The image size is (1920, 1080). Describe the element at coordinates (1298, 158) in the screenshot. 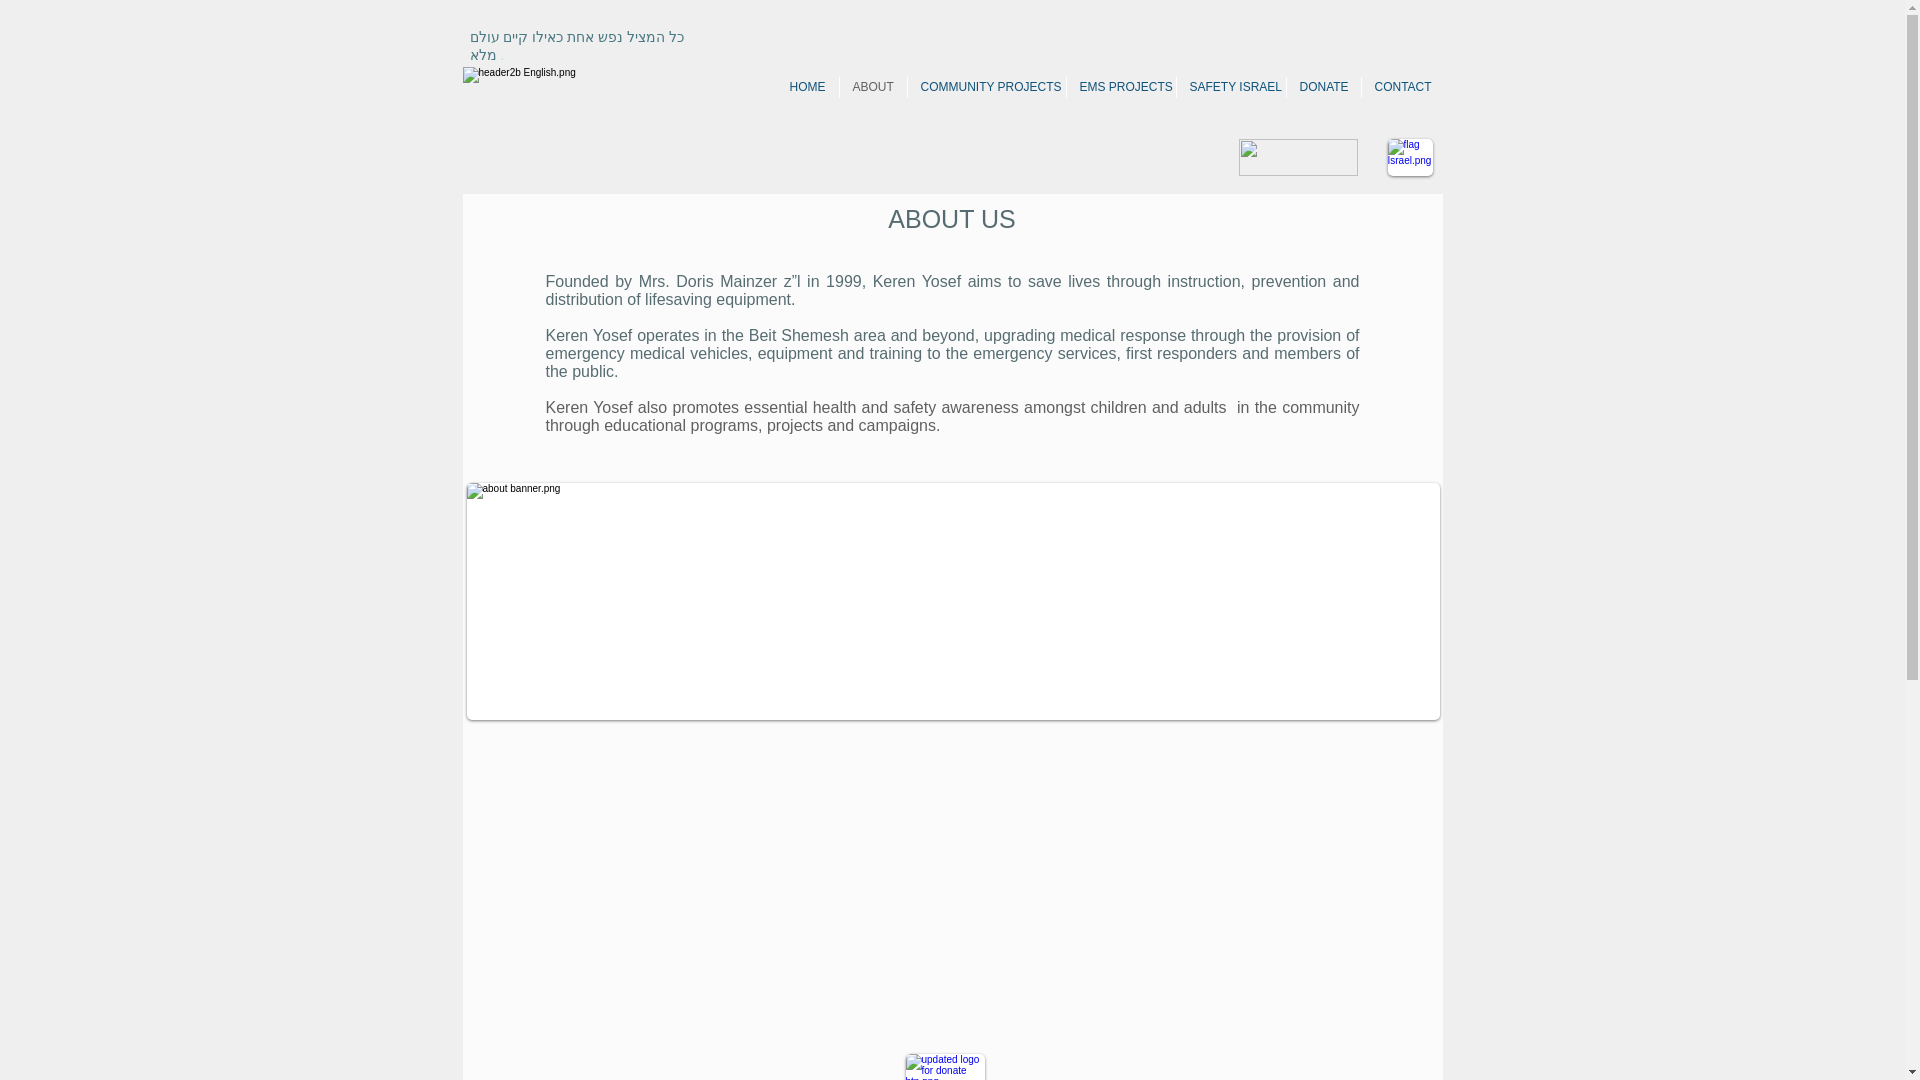

I see `safety Israel English side transparent.p` at that location.